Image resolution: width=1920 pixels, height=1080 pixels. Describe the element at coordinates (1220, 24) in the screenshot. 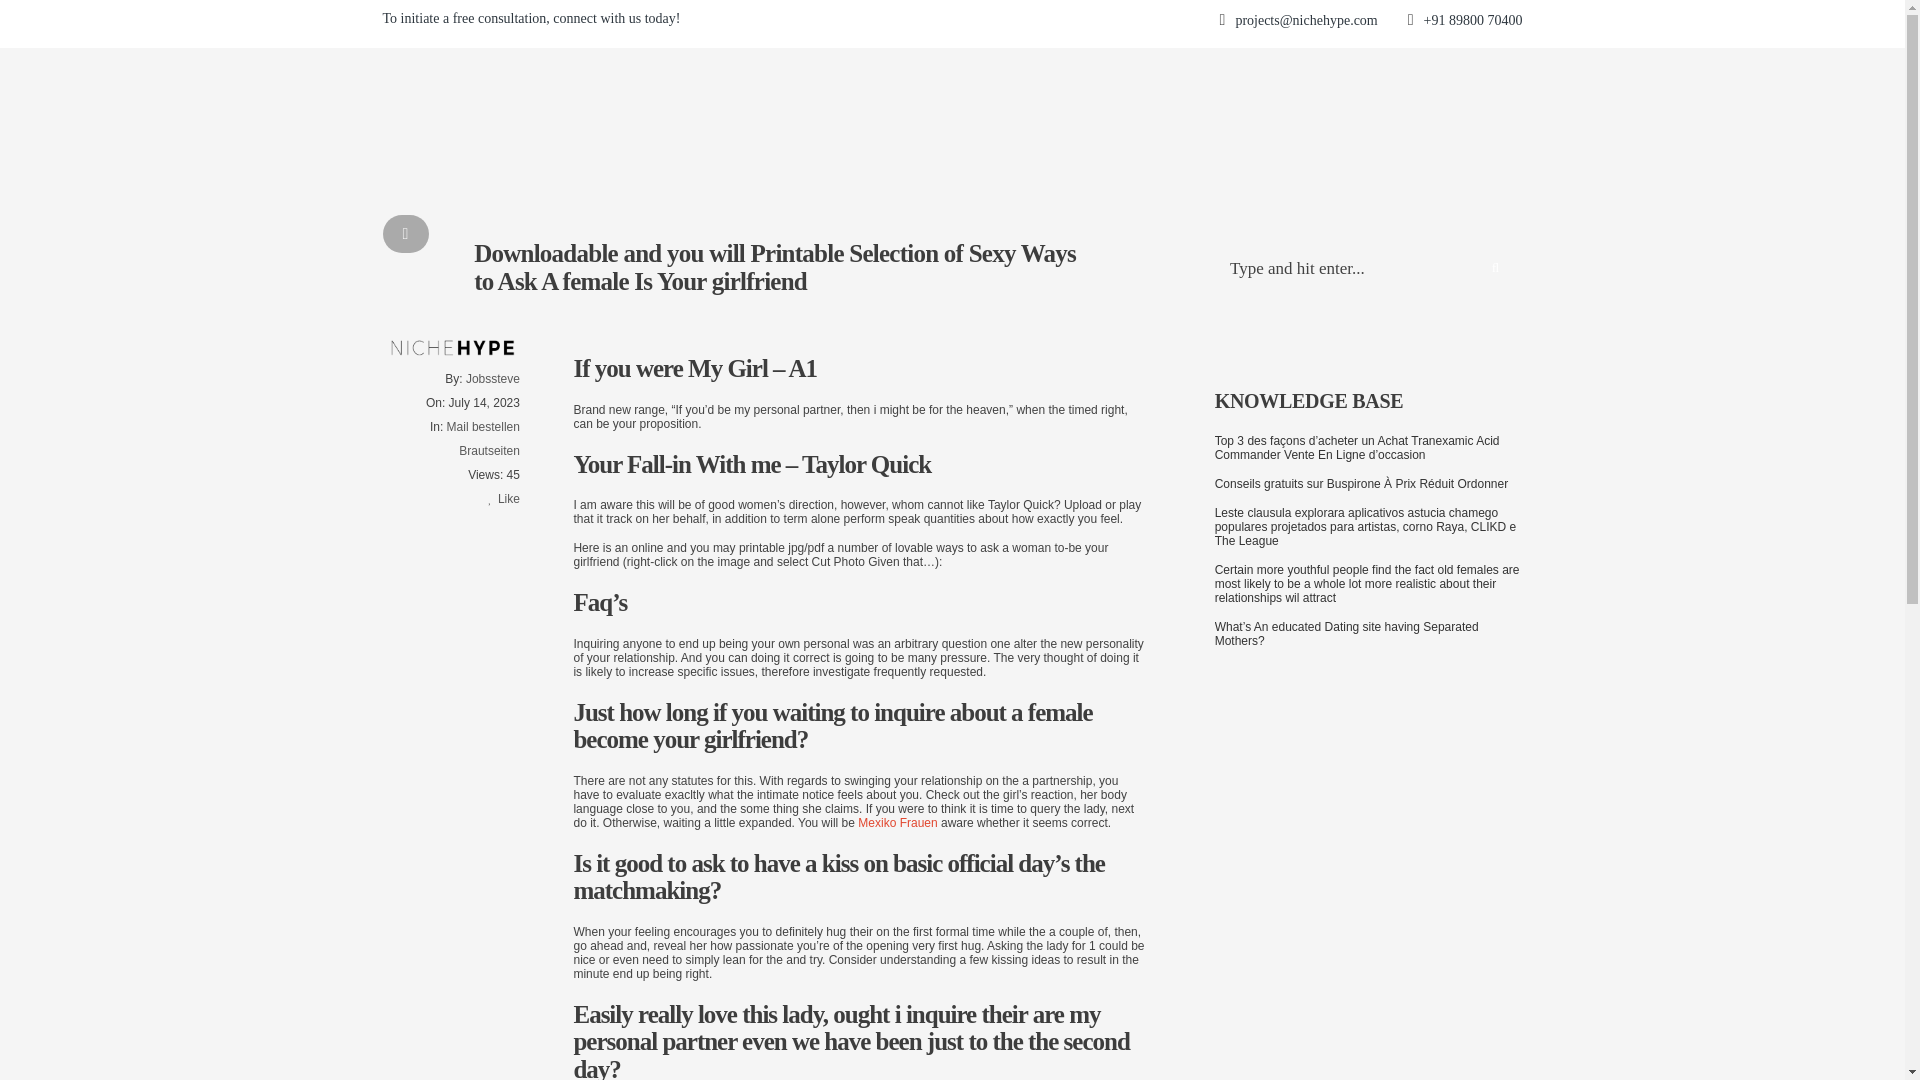

I see `KNOWLEDGE` at that location.